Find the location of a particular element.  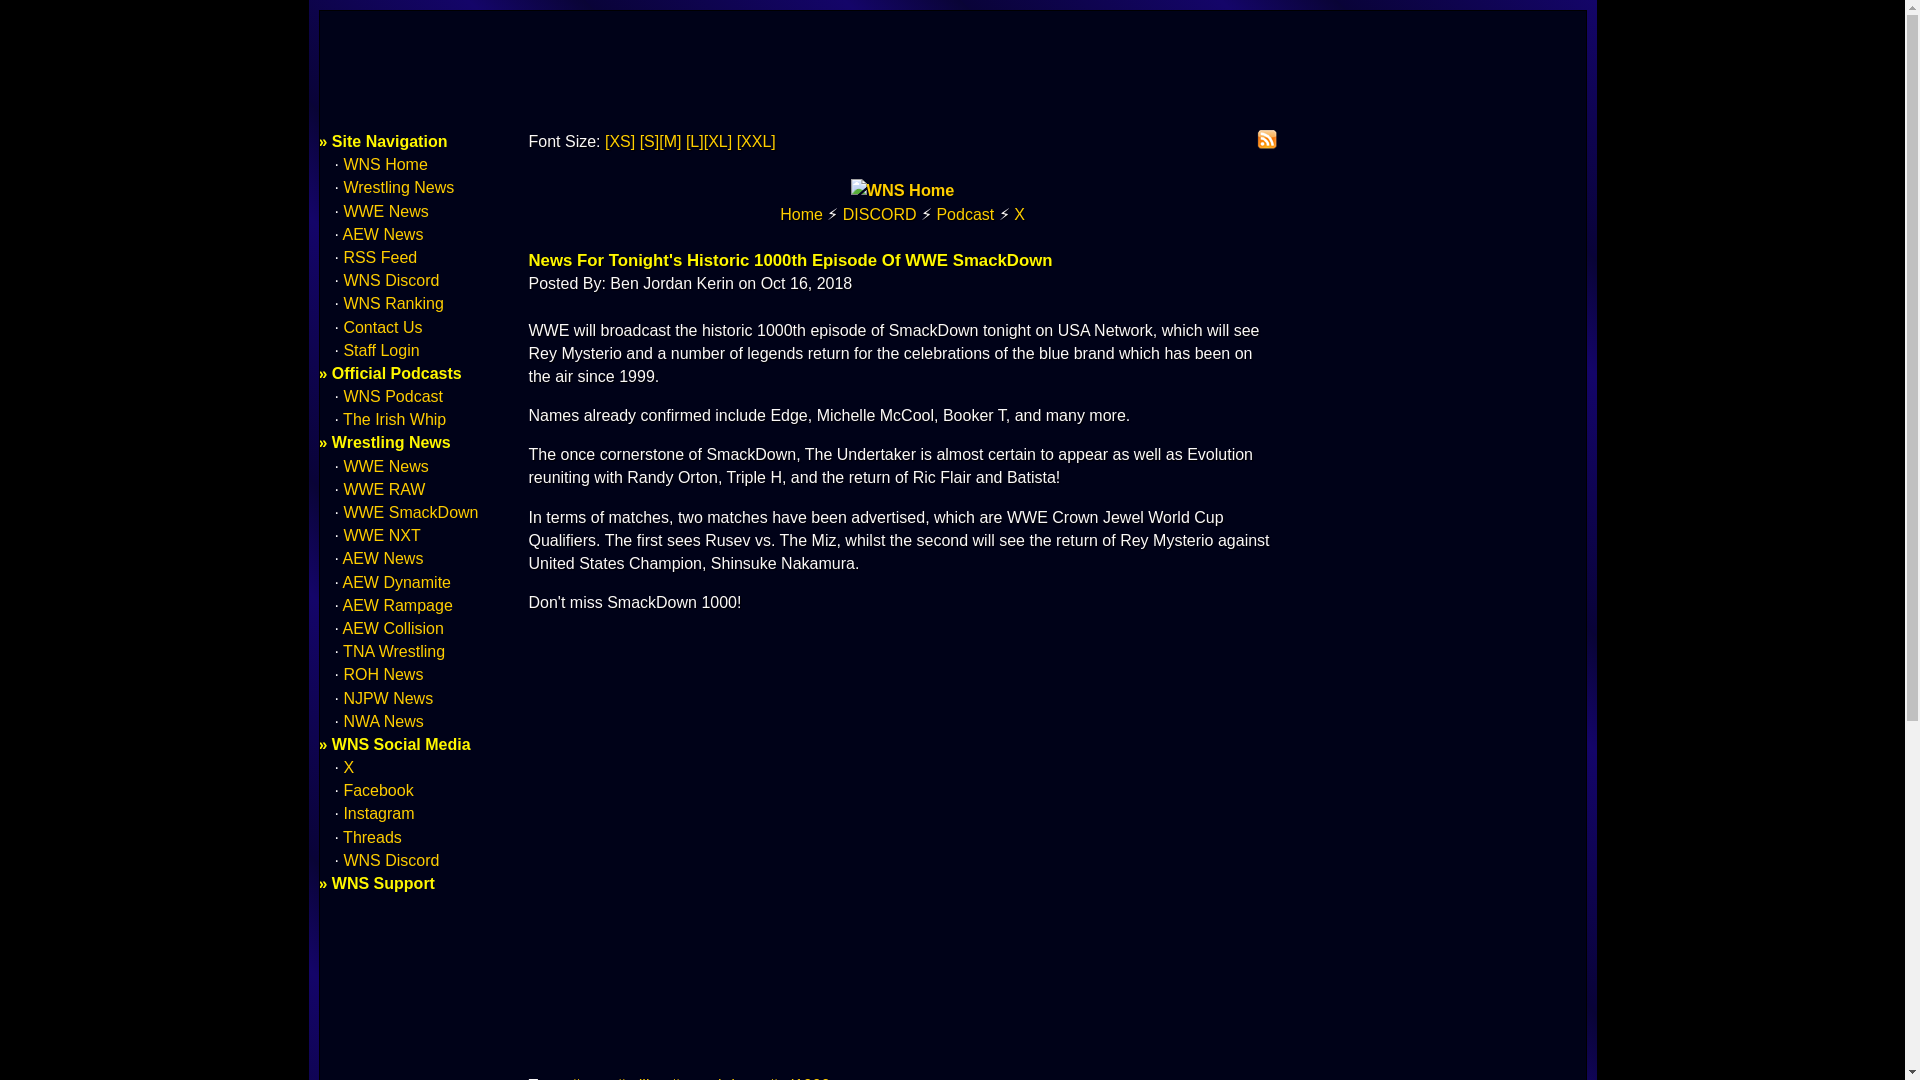

Wrestling News is located at coordinates (398, 187).